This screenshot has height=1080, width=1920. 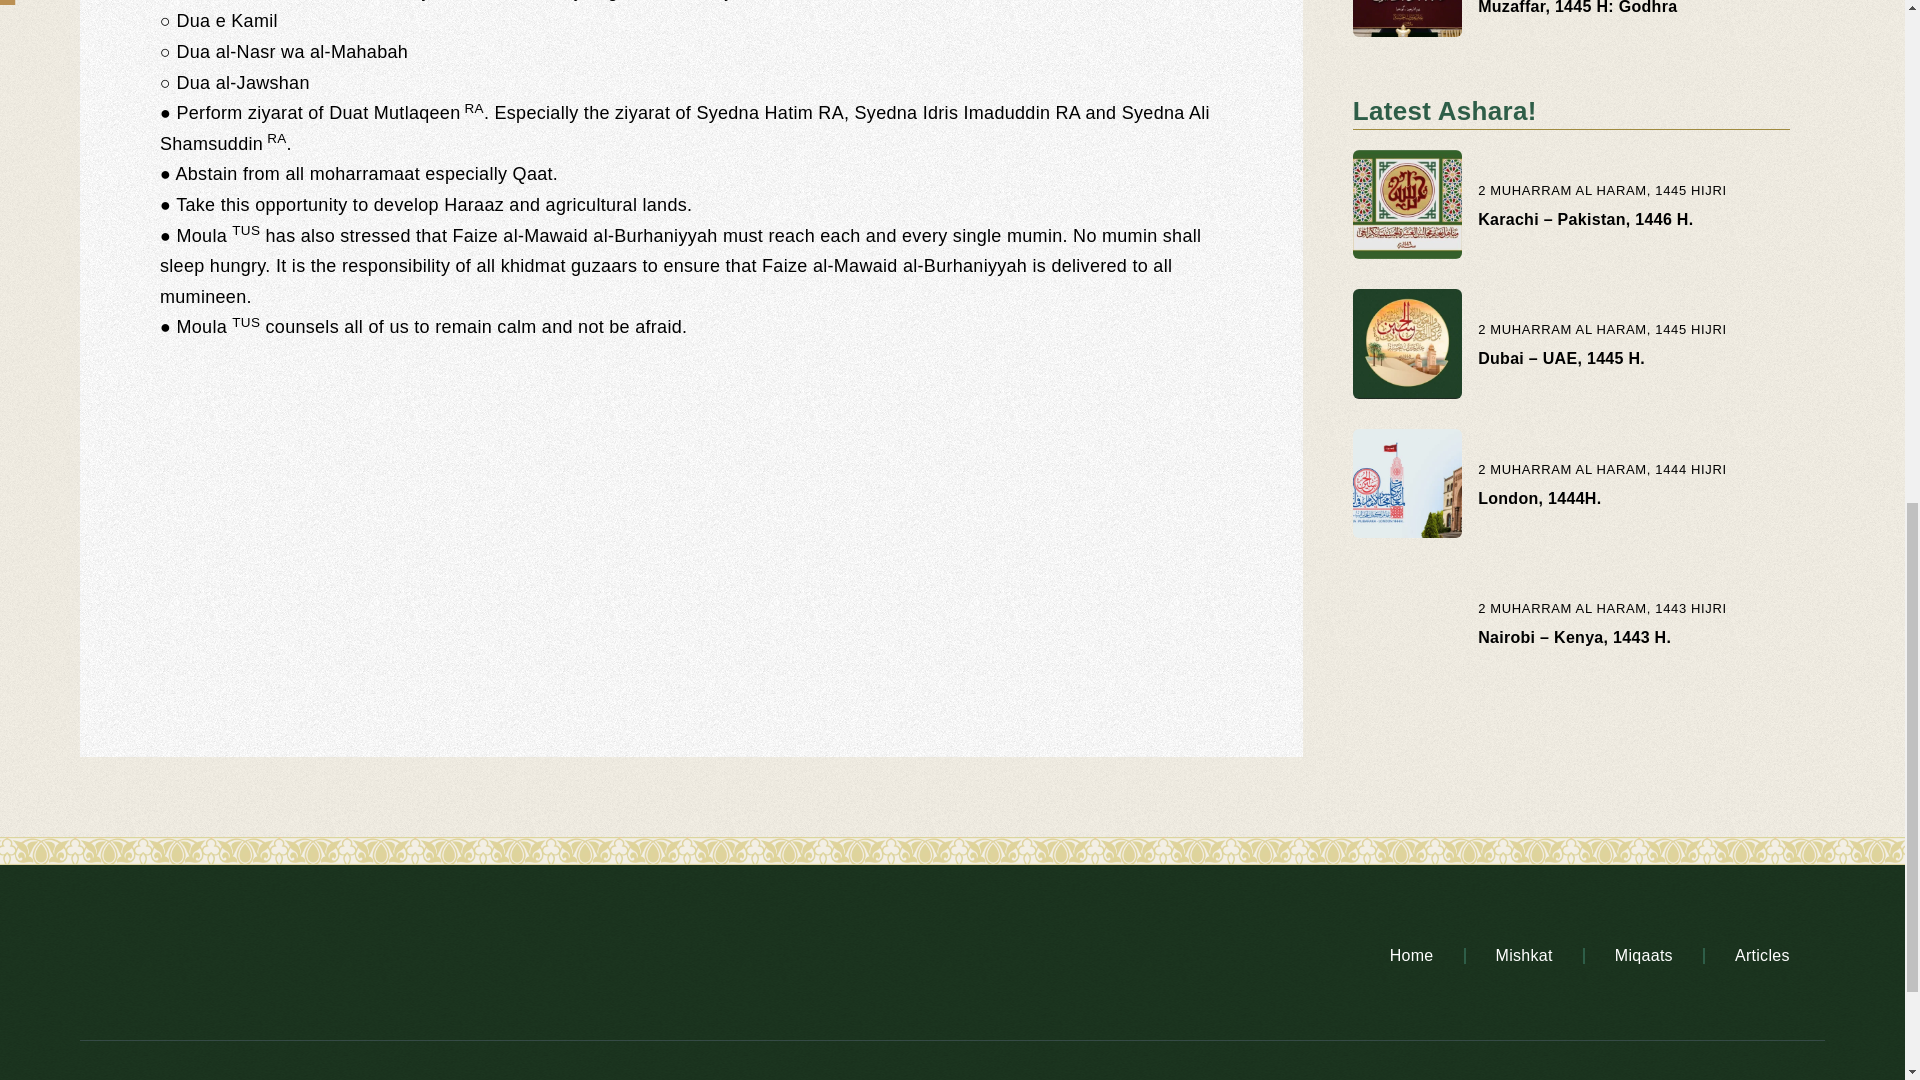 What do you see at coordinates (1412, 956) in the screenshot?
I see `Home` at bounding box center [1412, 956].